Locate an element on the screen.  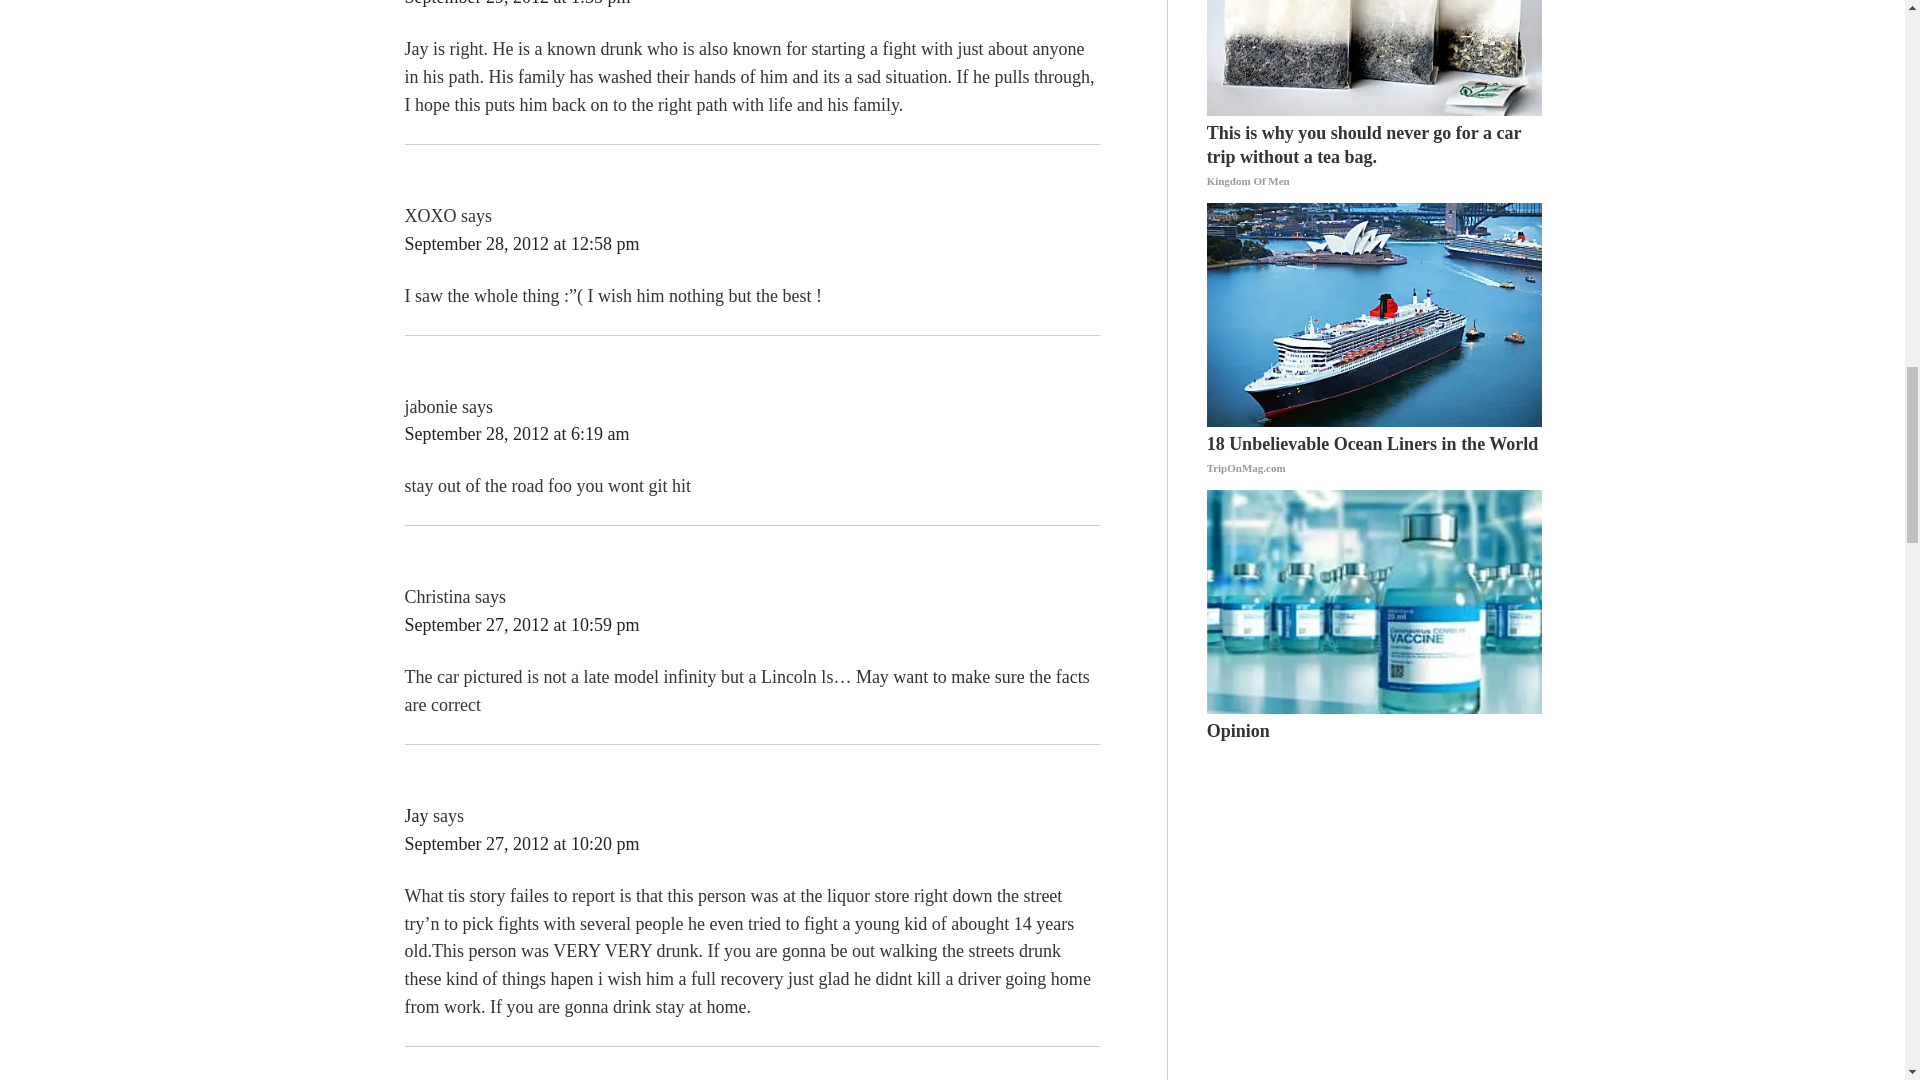
September 29, 2012 at 1:35 pm is located at coordinates (516, 3).